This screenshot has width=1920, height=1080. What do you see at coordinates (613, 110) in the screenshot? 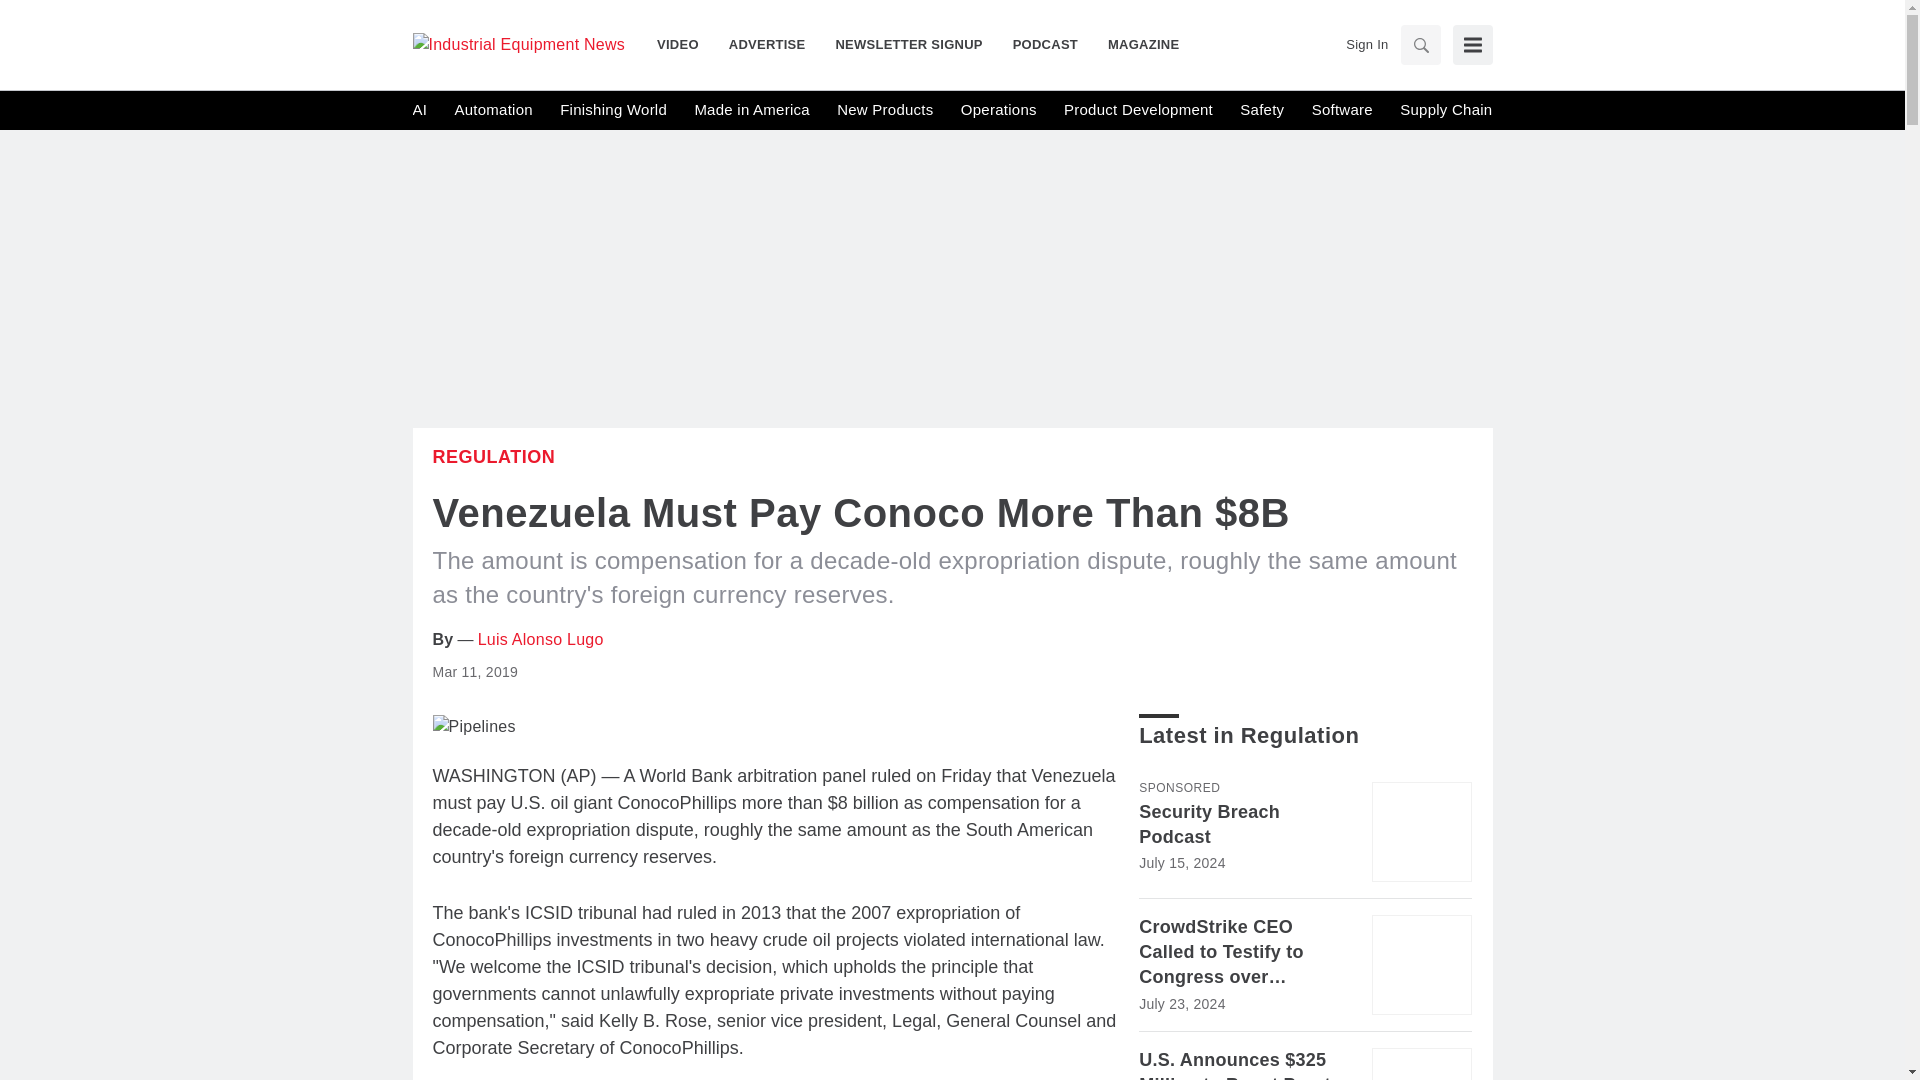
I see `Finishing World` at bounding box center [613, 110].